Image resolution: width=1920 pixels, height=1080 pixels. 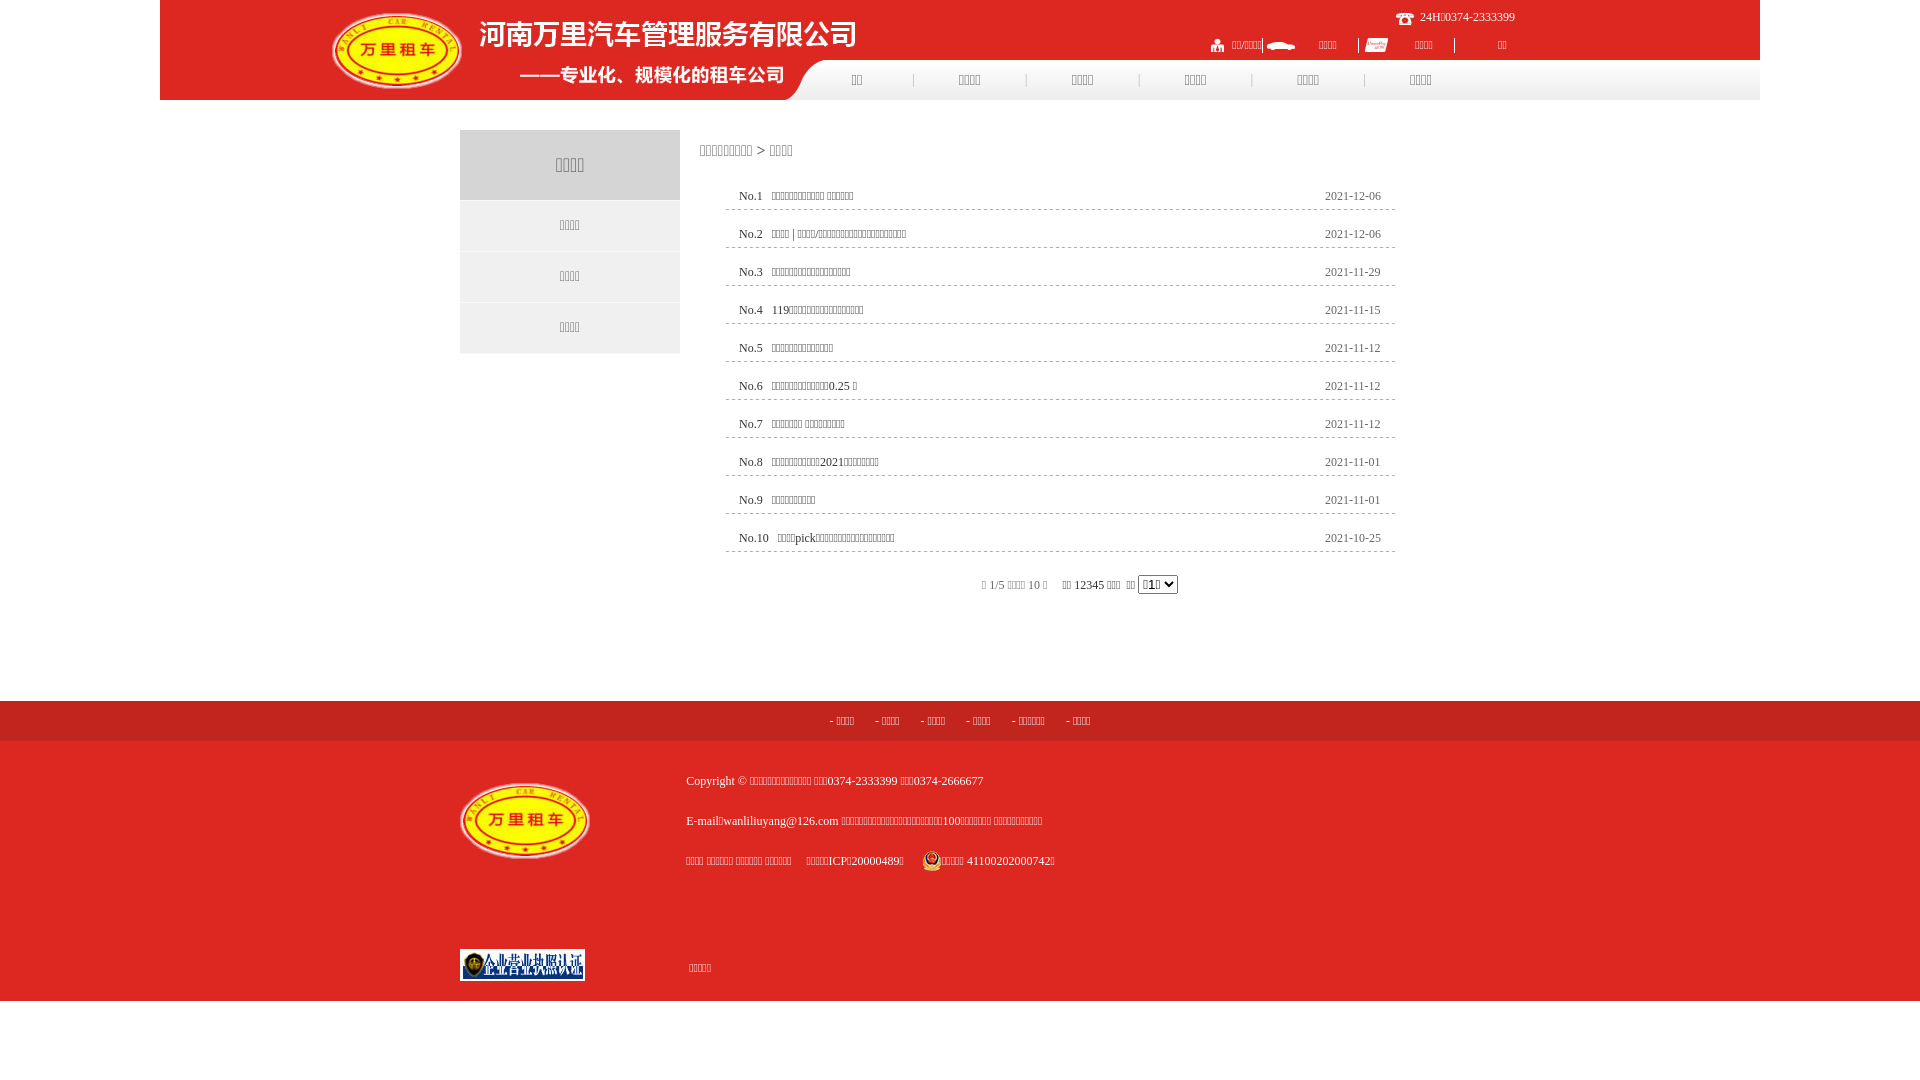 I want to click on 3, so click(x=1089, y=585).